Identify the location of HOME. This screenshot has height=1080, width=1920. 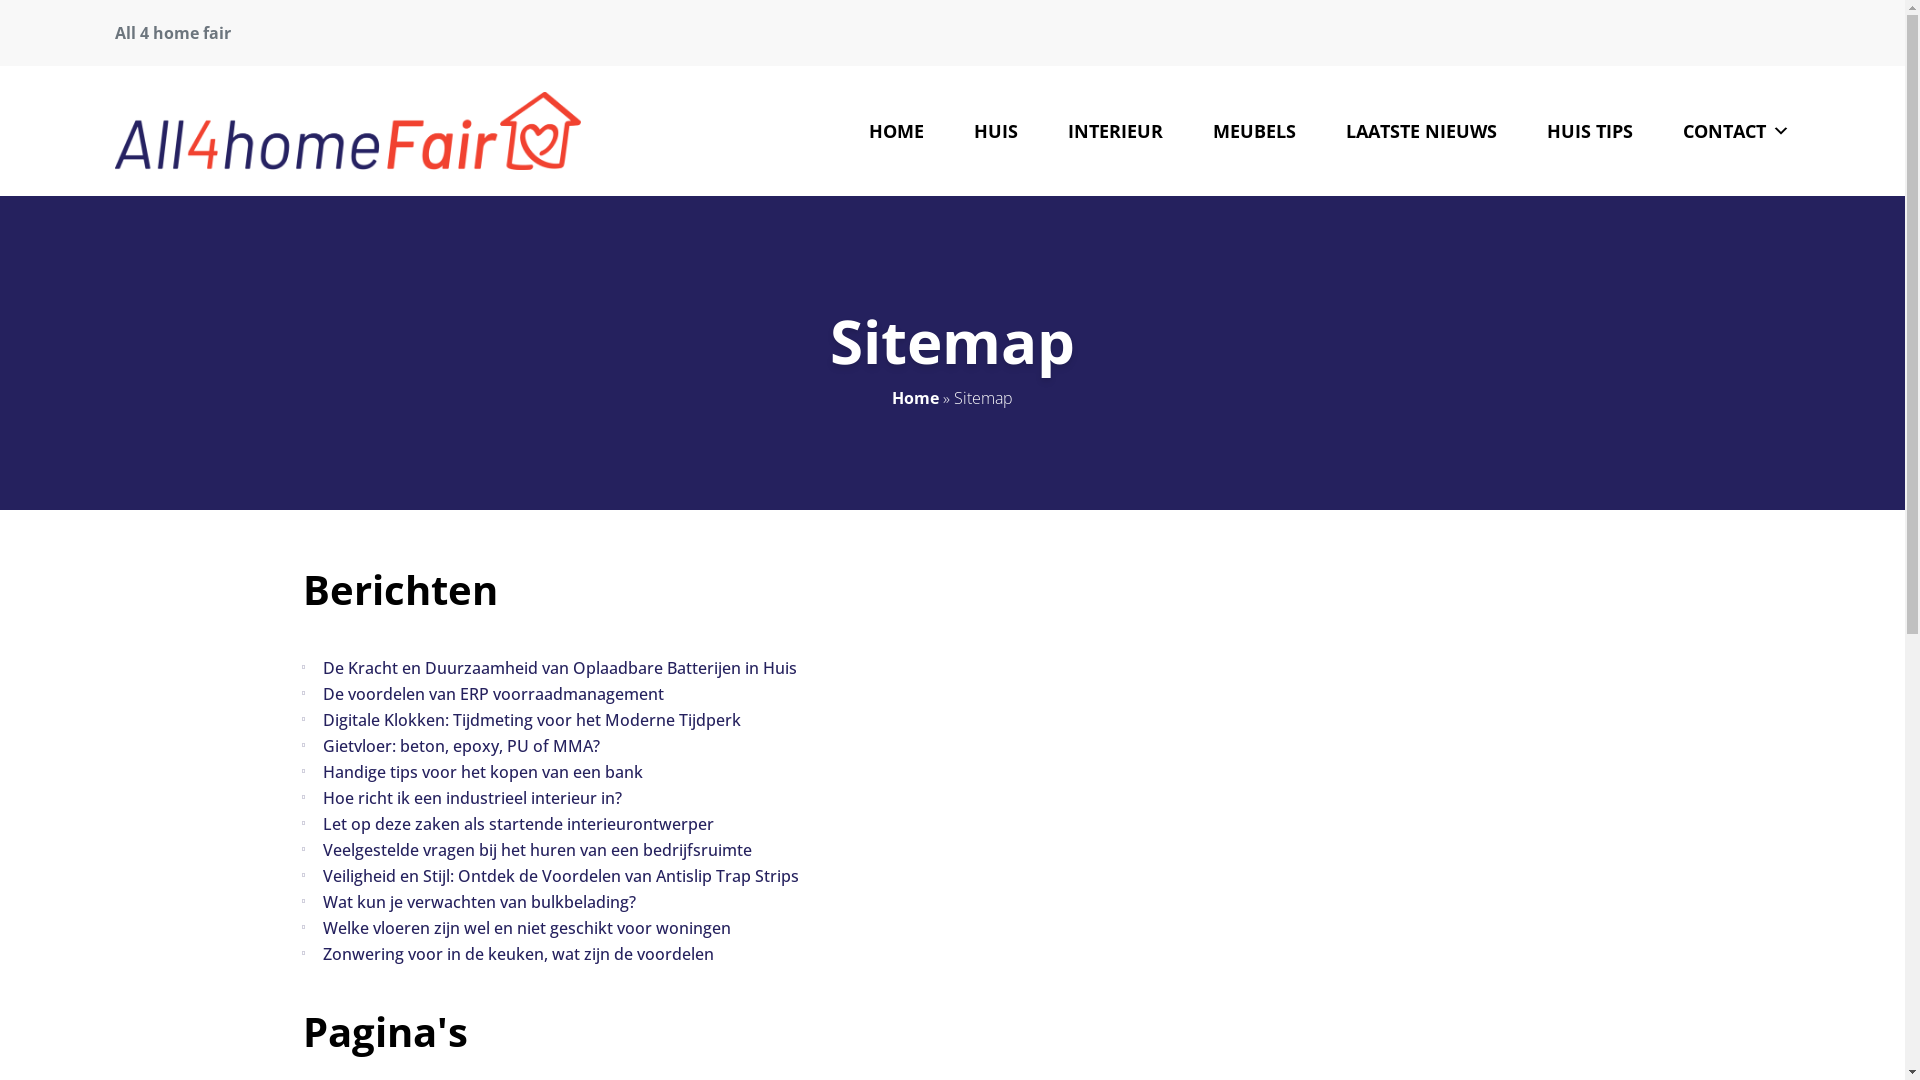
(896, 131).